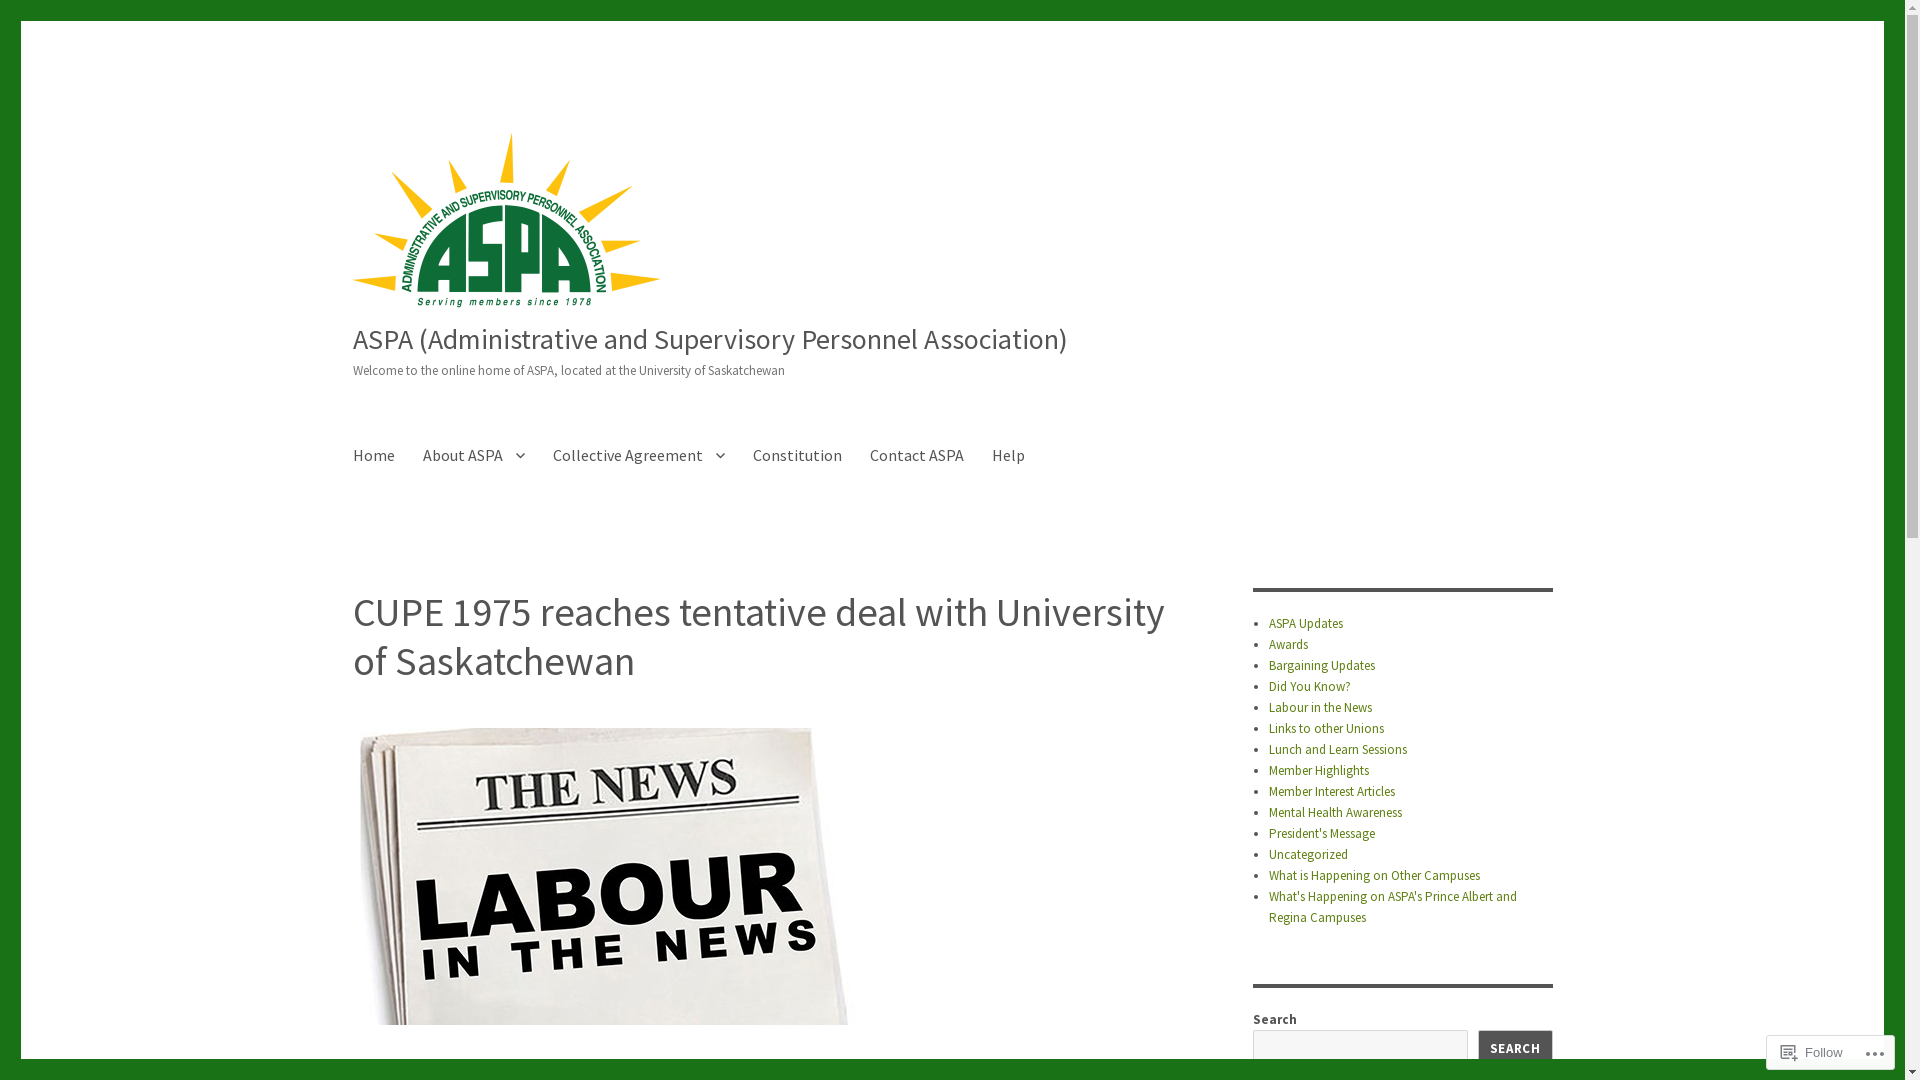  I want to click on Help, so click(1008, 455).